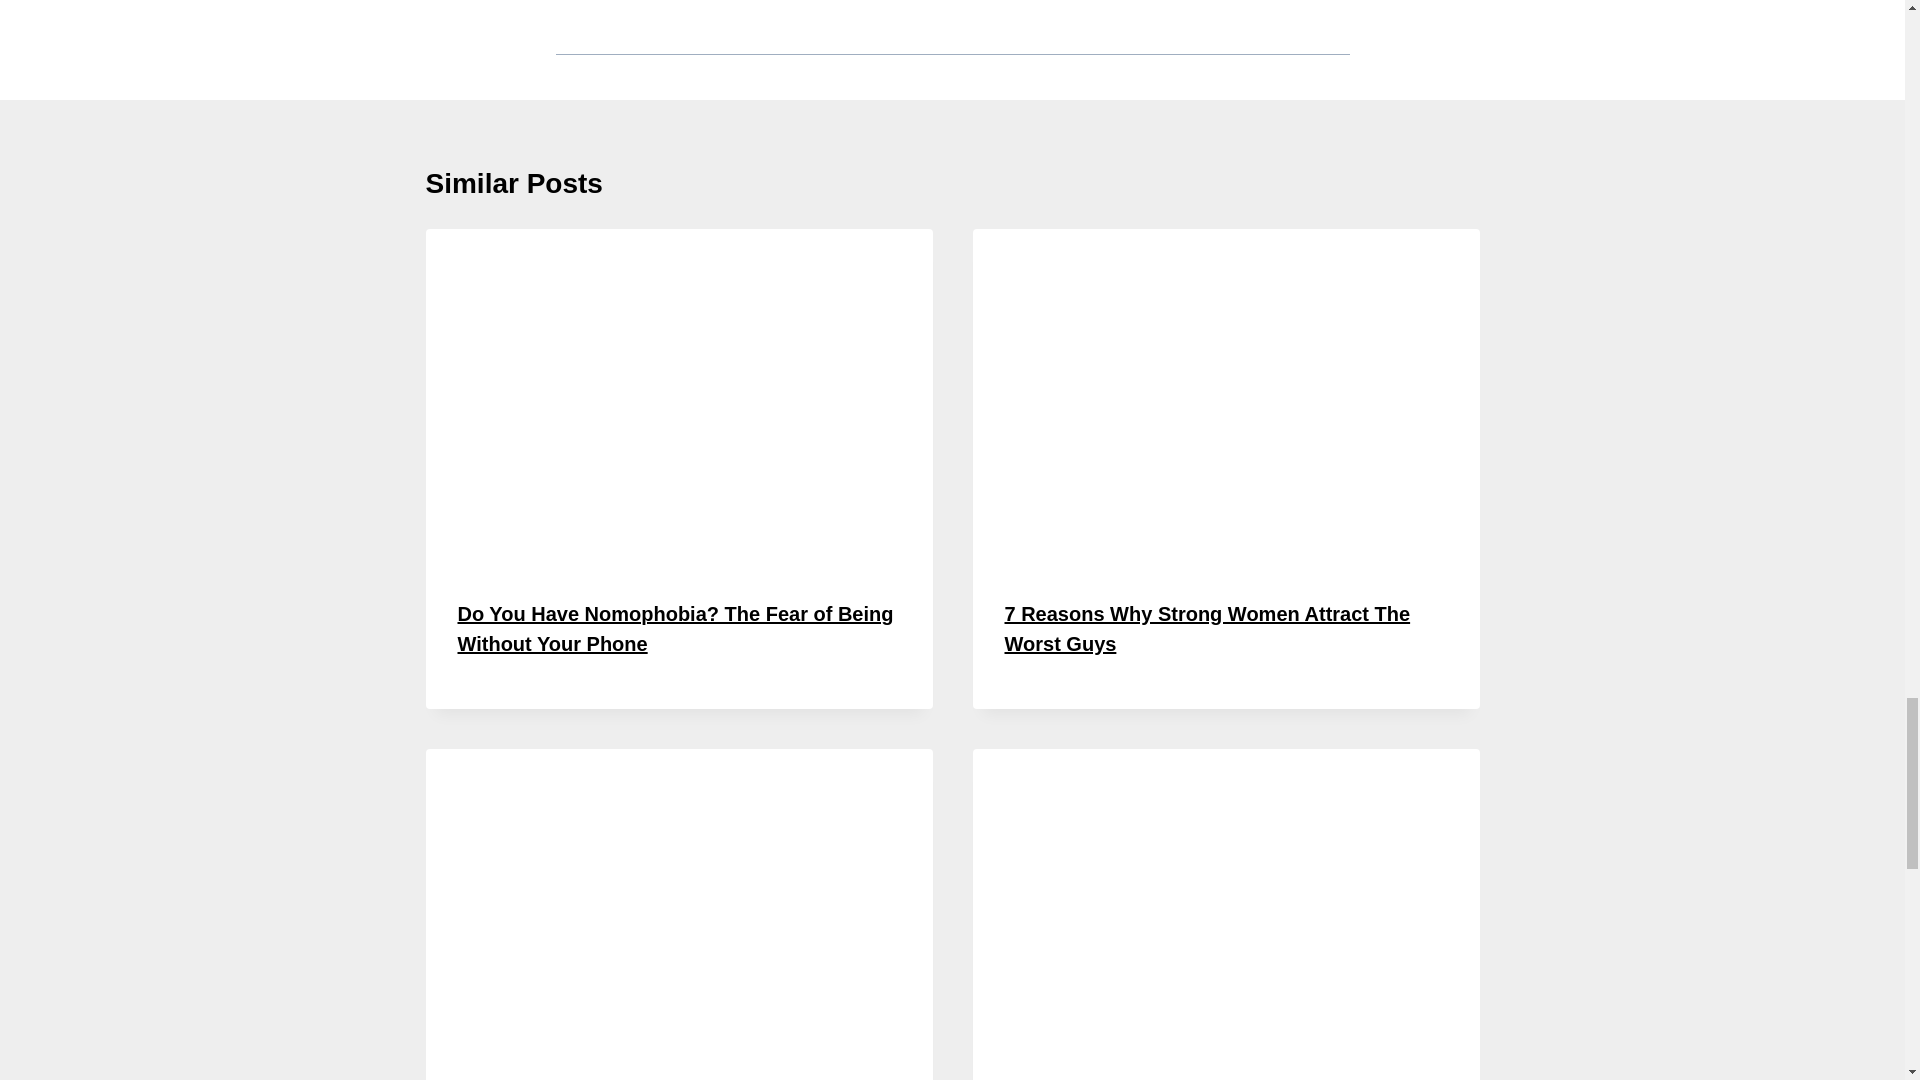 Image resolution: width=1920 pixels, height=1080 pixels. What do you see at coordinates (676, 628) in the screenshot?
I see `Do You Have Nomophobia? The Fear of Being Without Your Phone` at bounding box center [676, 628].